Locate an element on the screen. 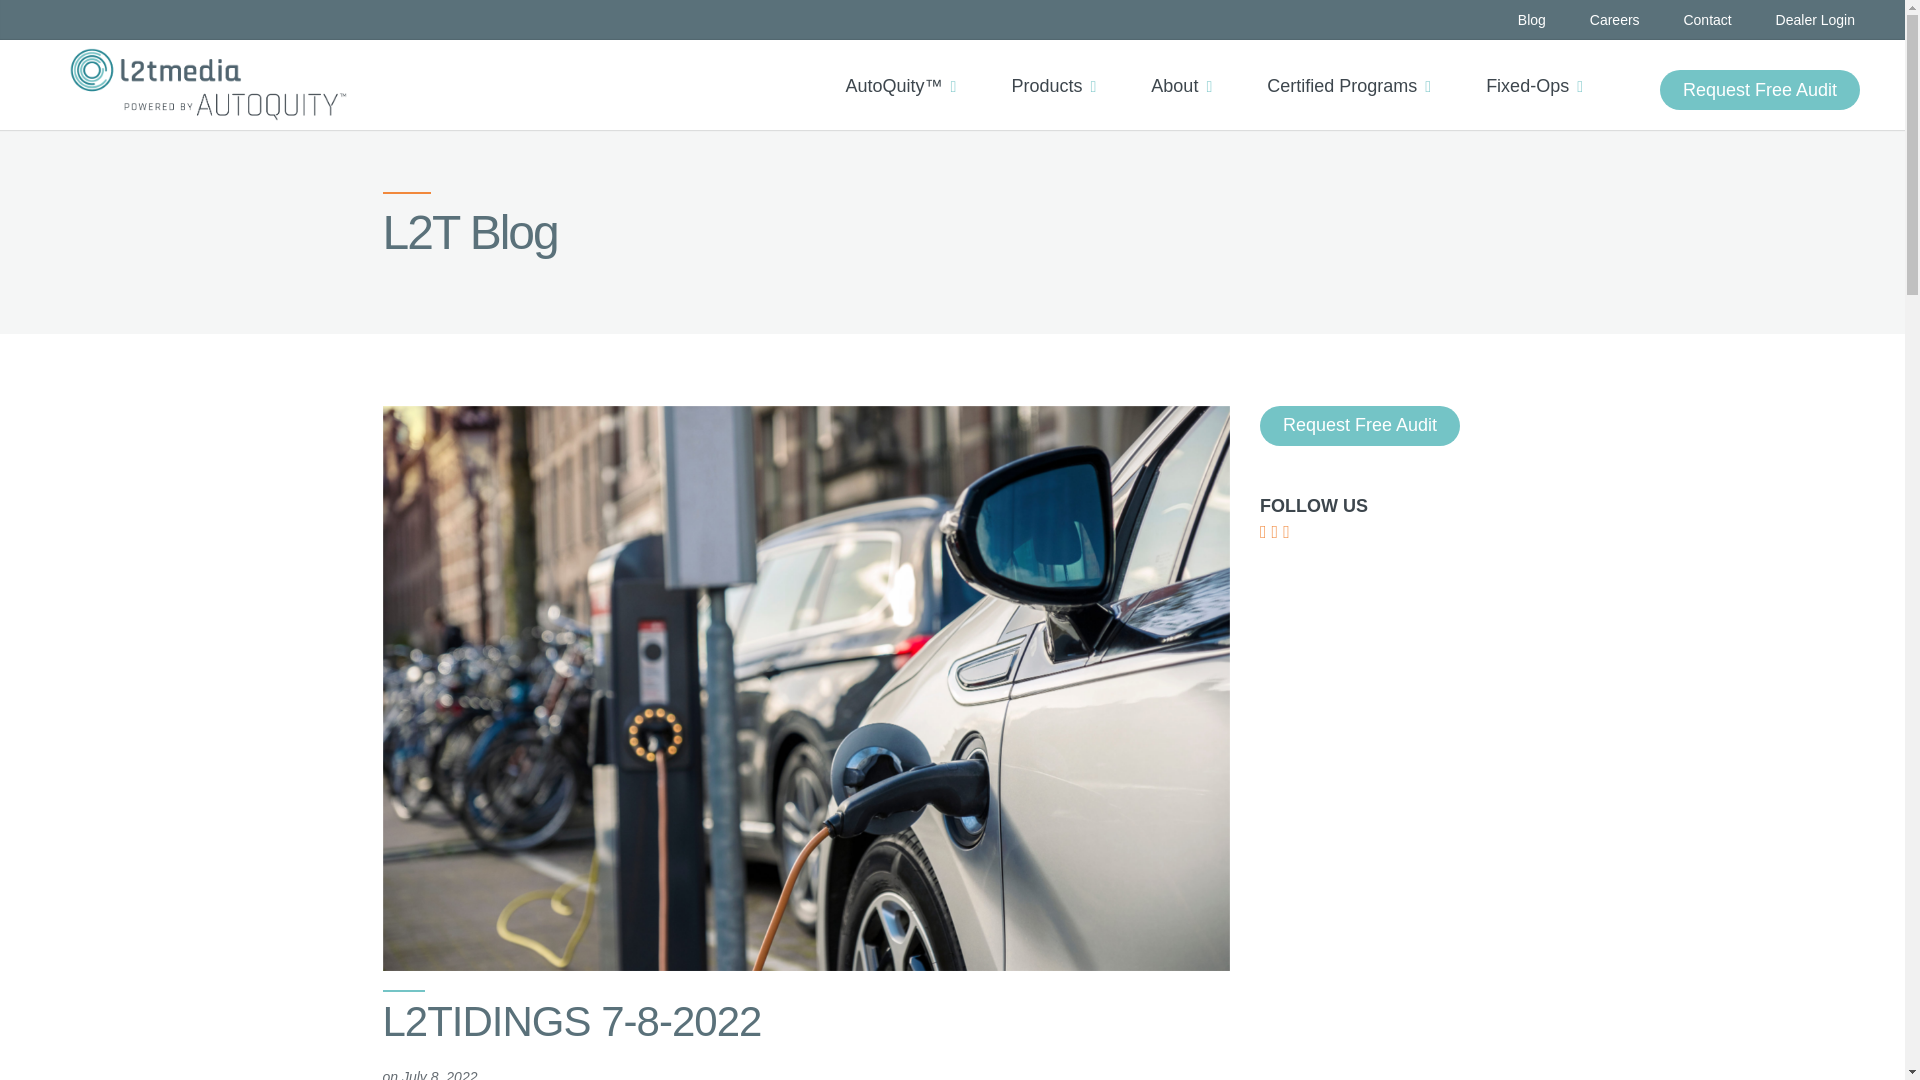 This screenshot has height=1080, width=1920. Dealer Login is located at coordinates (1815, 20).